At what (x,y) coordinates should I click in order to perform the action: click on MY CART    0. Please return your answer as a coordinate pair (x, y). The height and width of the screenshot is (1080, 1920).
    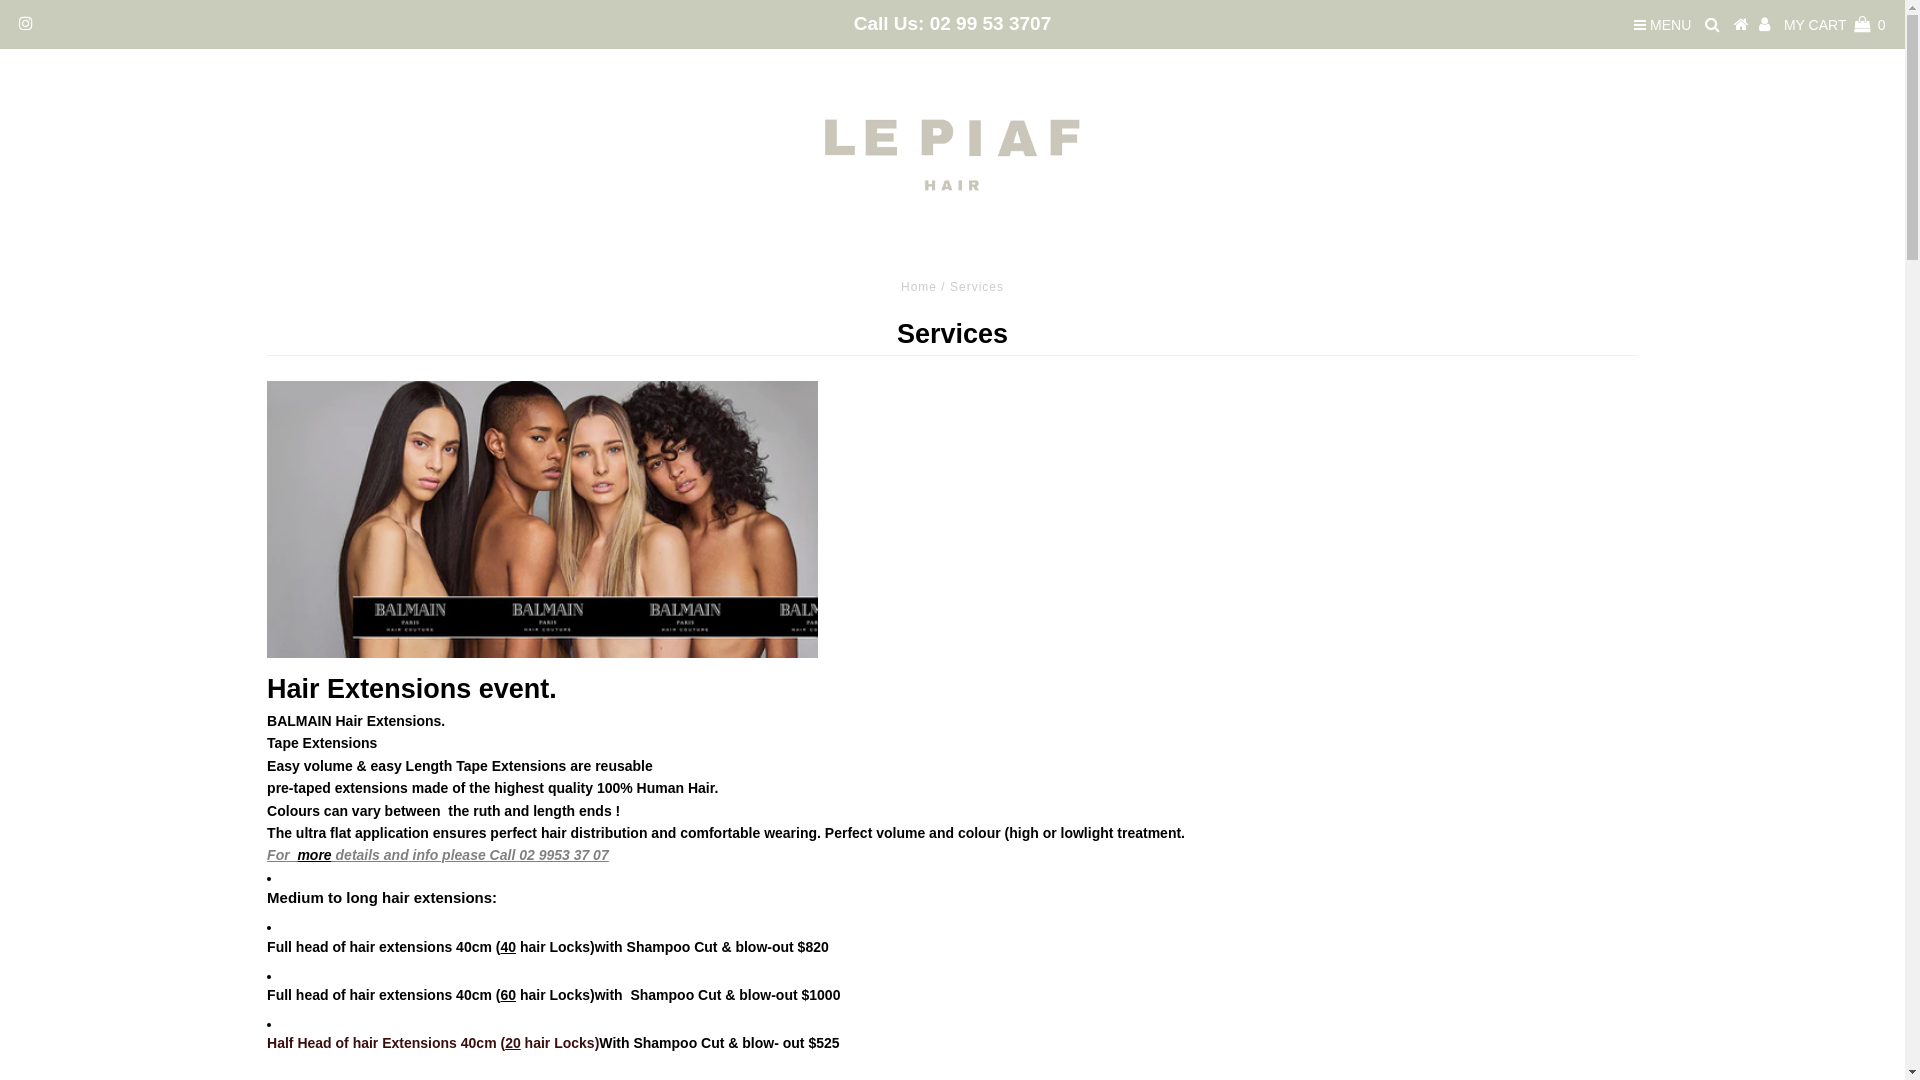
    Looking at the image, I should click on (1835, 25).